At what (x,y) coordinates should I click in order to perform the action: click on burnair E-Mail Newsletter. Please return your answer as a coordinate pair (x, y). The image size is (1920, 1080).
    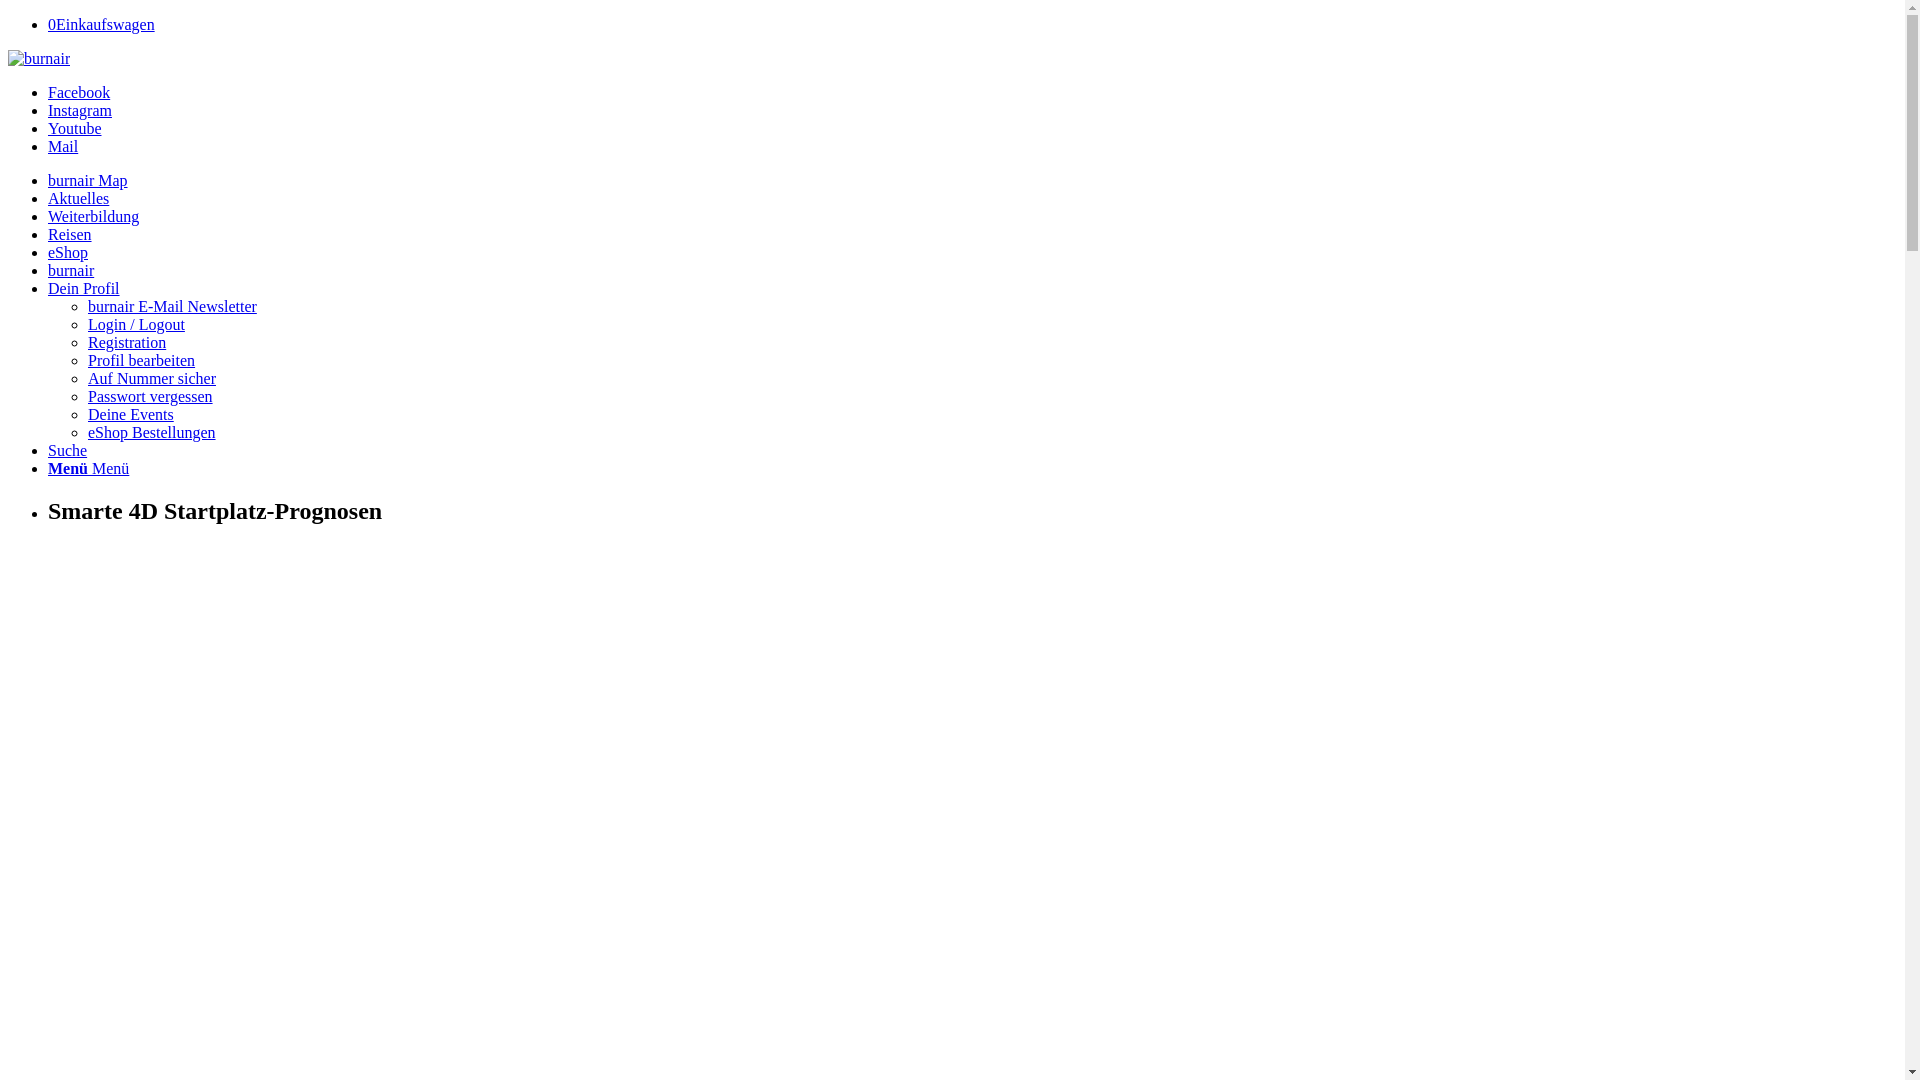
    Looking at the image, I should click on (172, 306).